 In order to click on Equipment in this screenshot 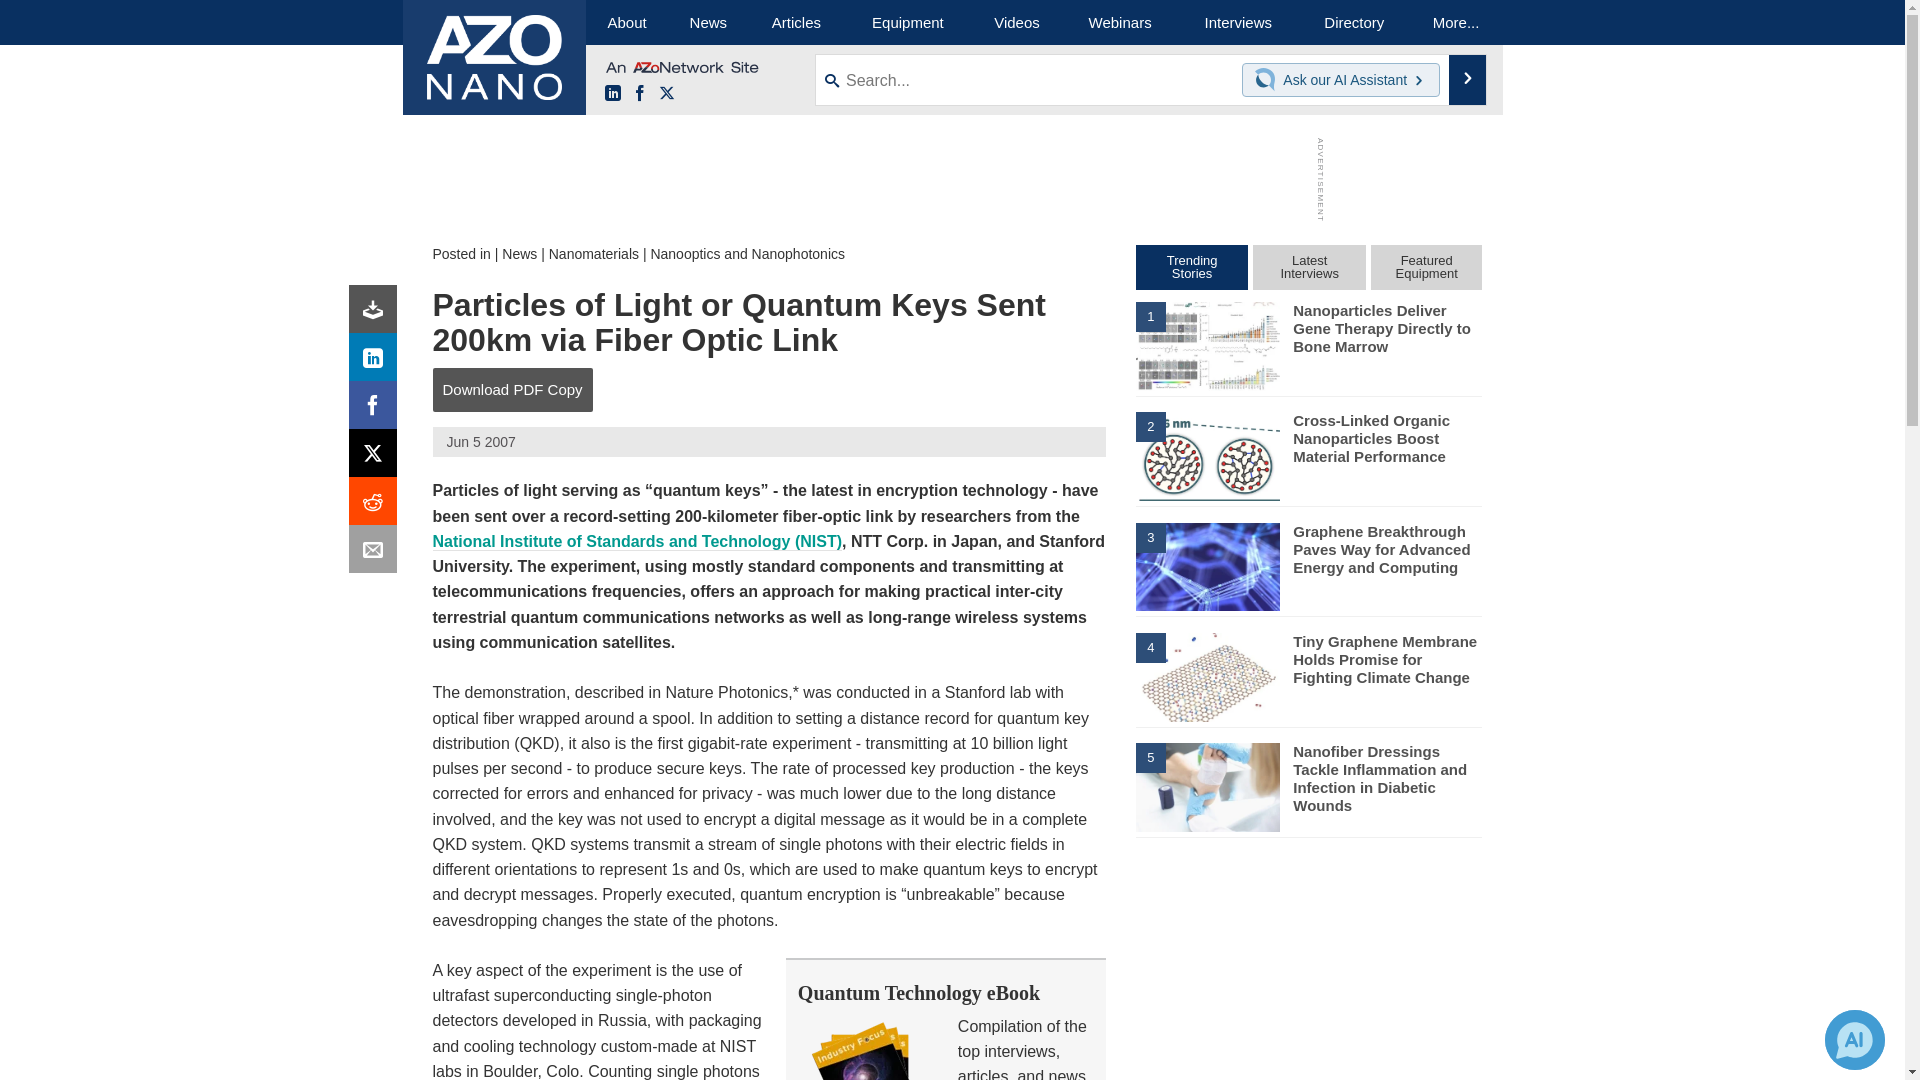, I will do `click(908, 22)`.